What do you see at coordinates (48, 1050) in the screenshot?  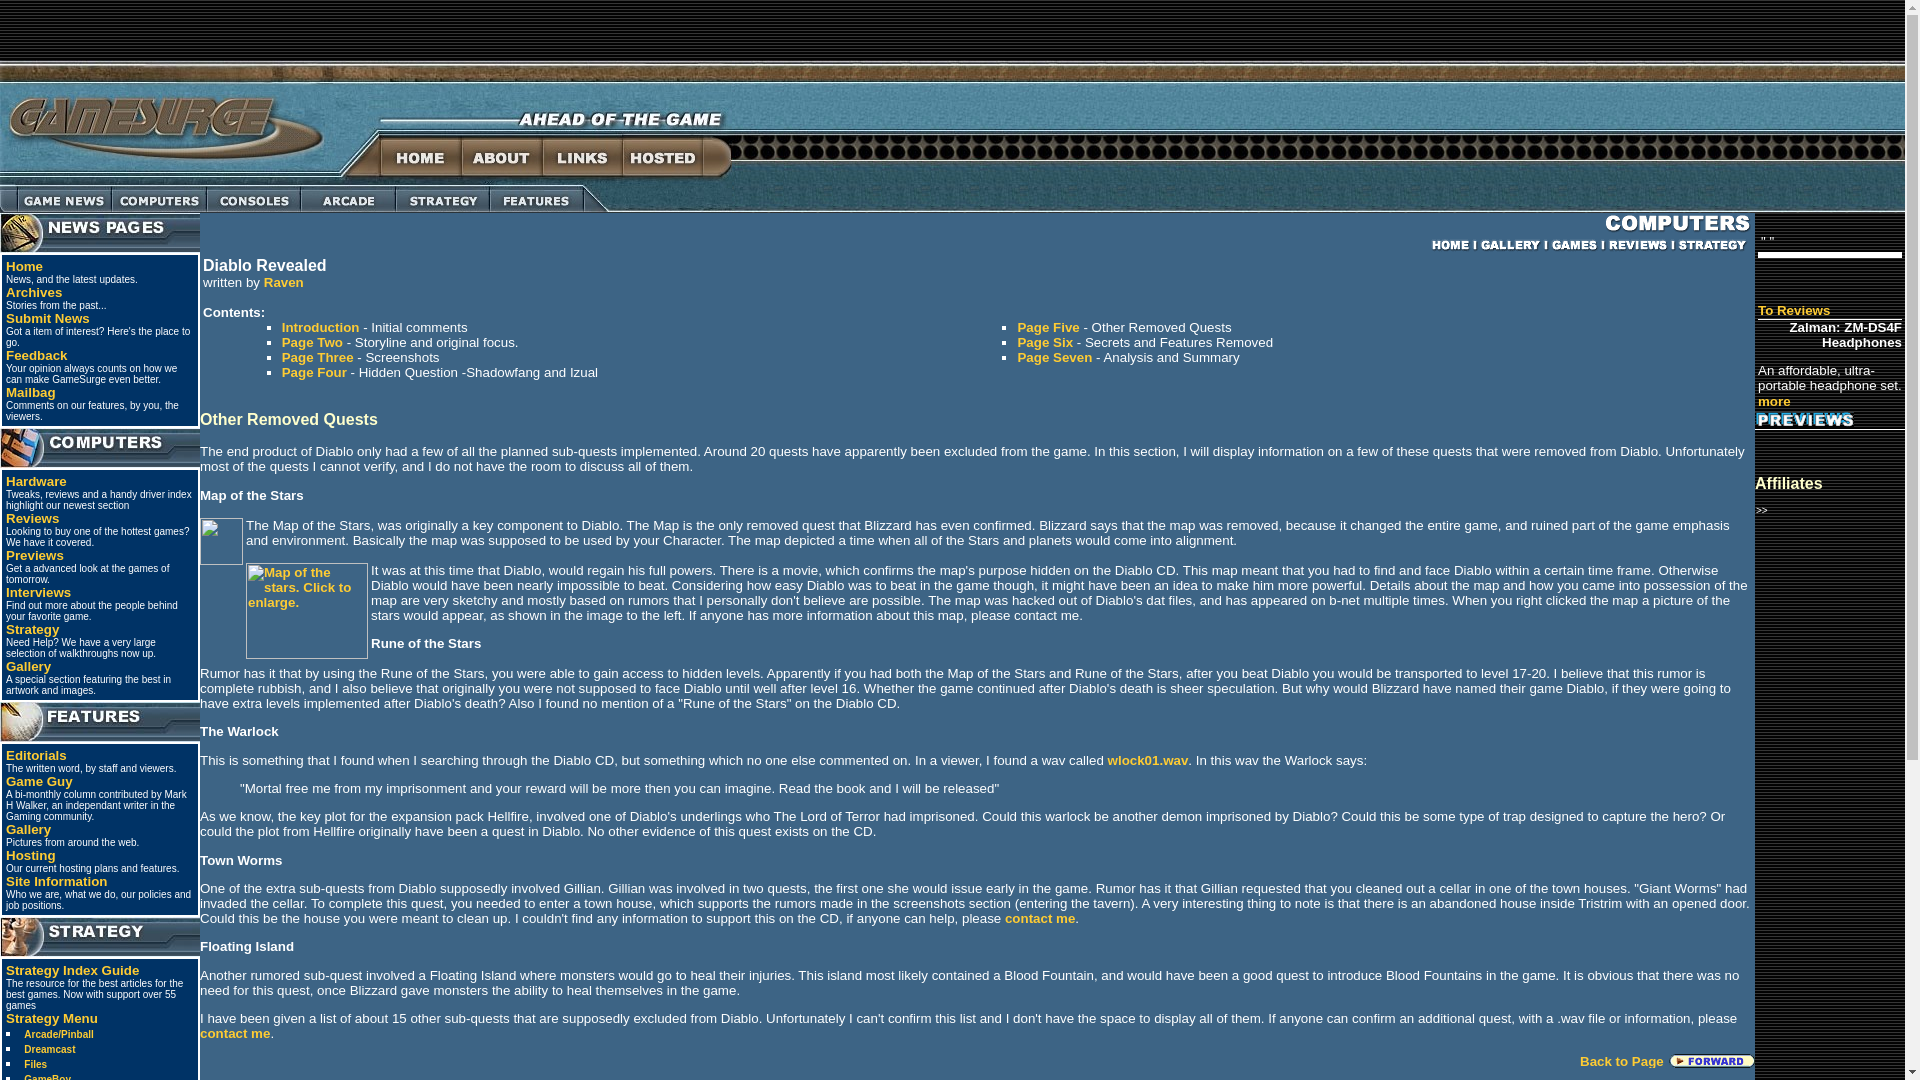 I see `Dreamcast` at bounding box center [48, 1050].